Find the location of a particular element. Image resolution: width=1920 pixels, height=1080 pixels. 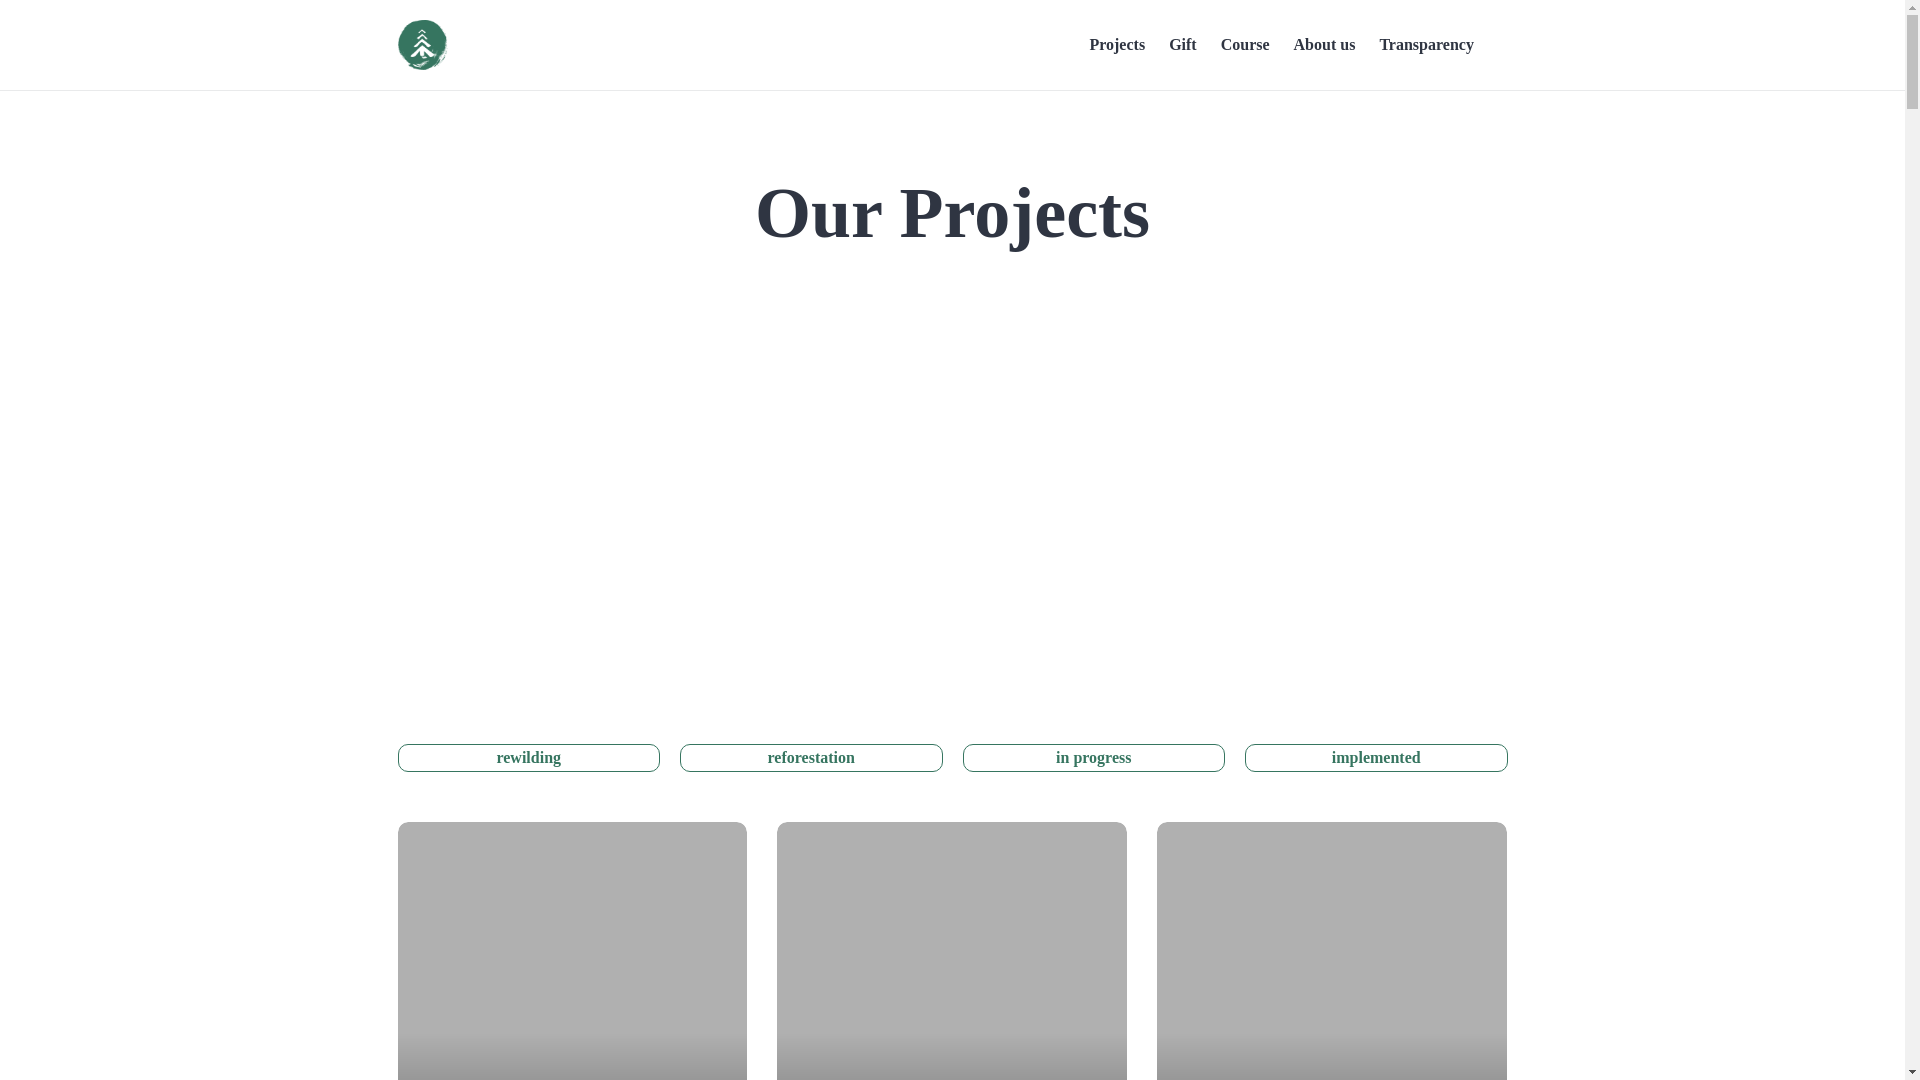

rewilding is located at coordinates (528, 758).